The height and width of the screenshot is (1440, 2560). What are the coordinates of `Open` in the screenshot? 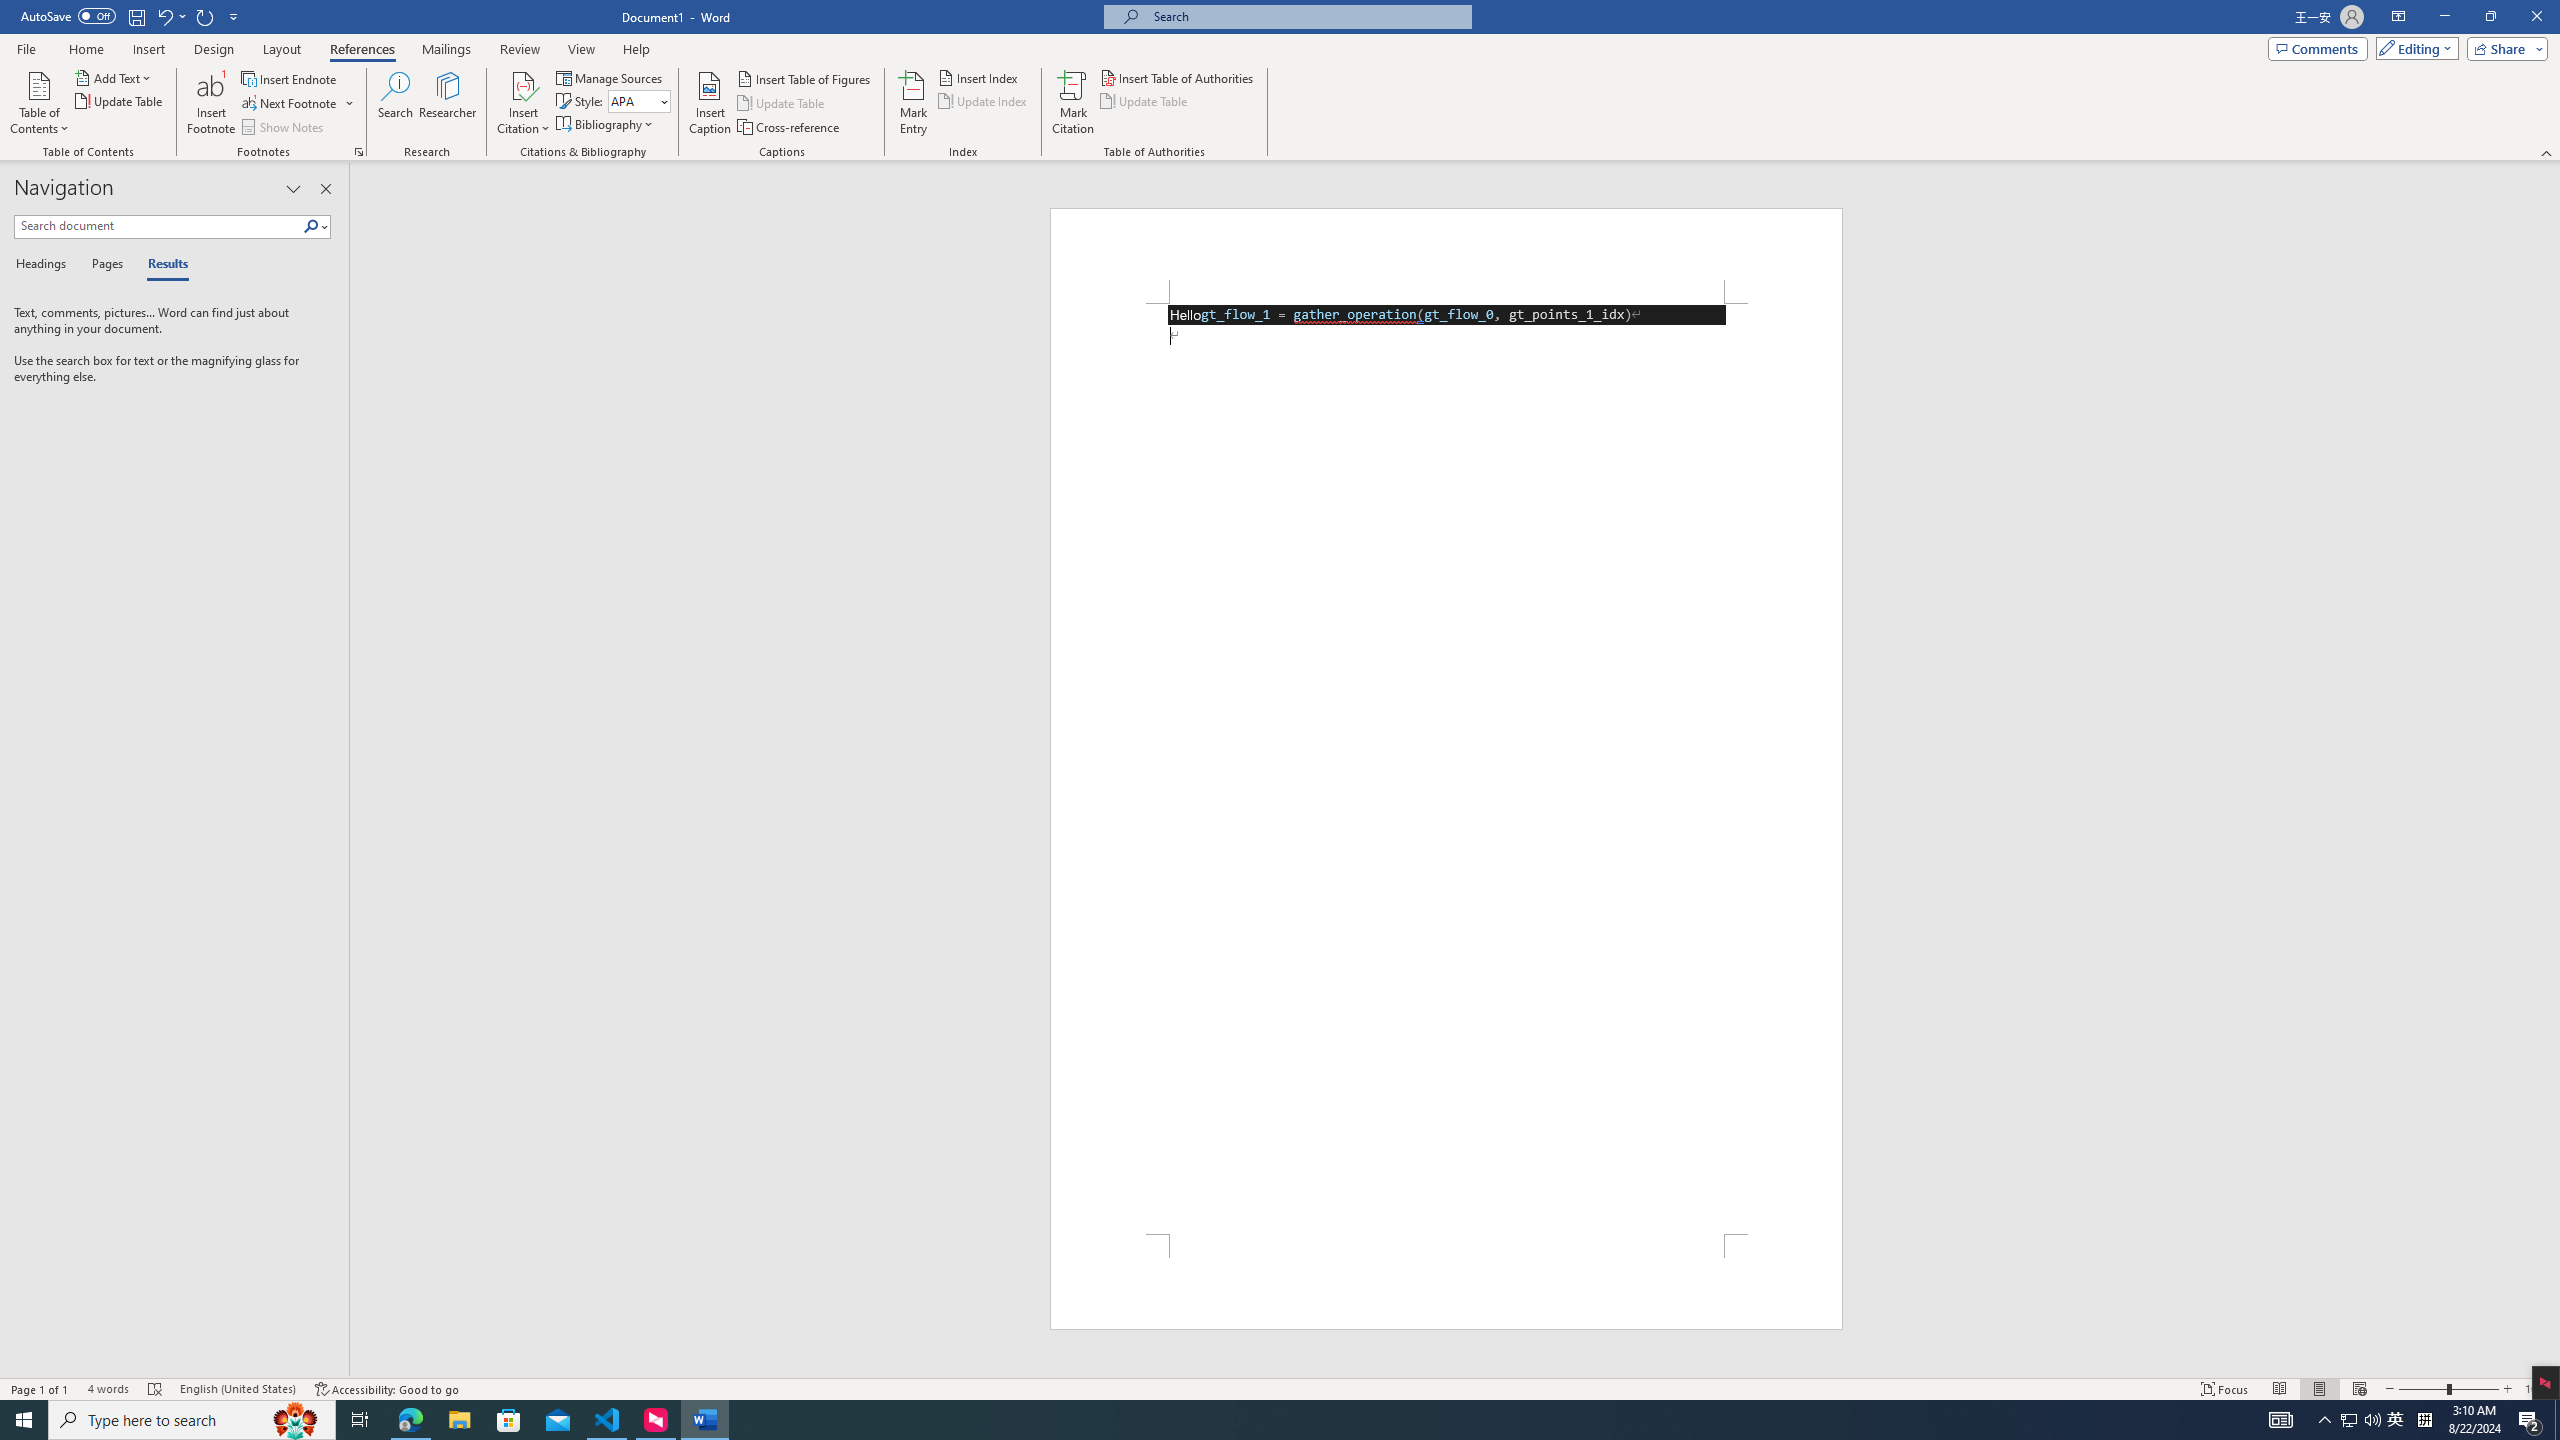 It's located at (664, 101).